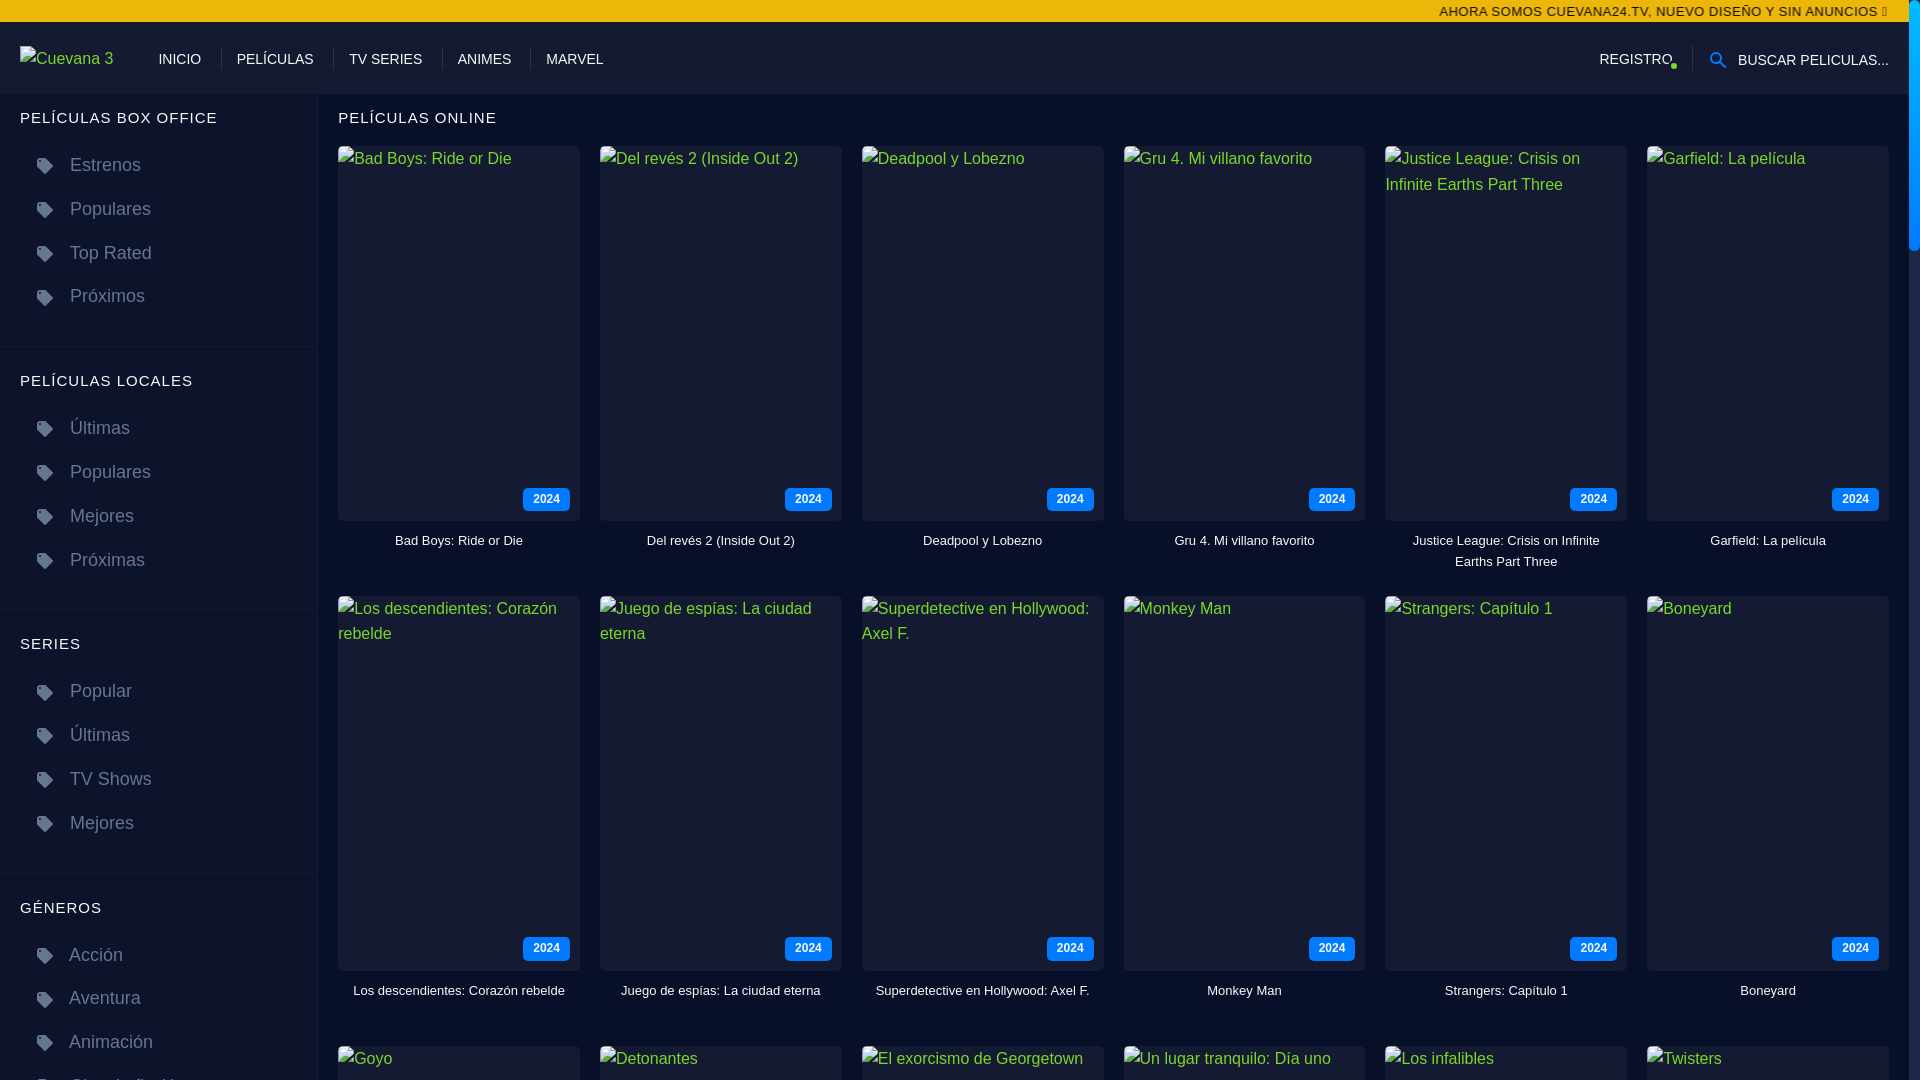  I want to click on Popular, so click(158, 690).